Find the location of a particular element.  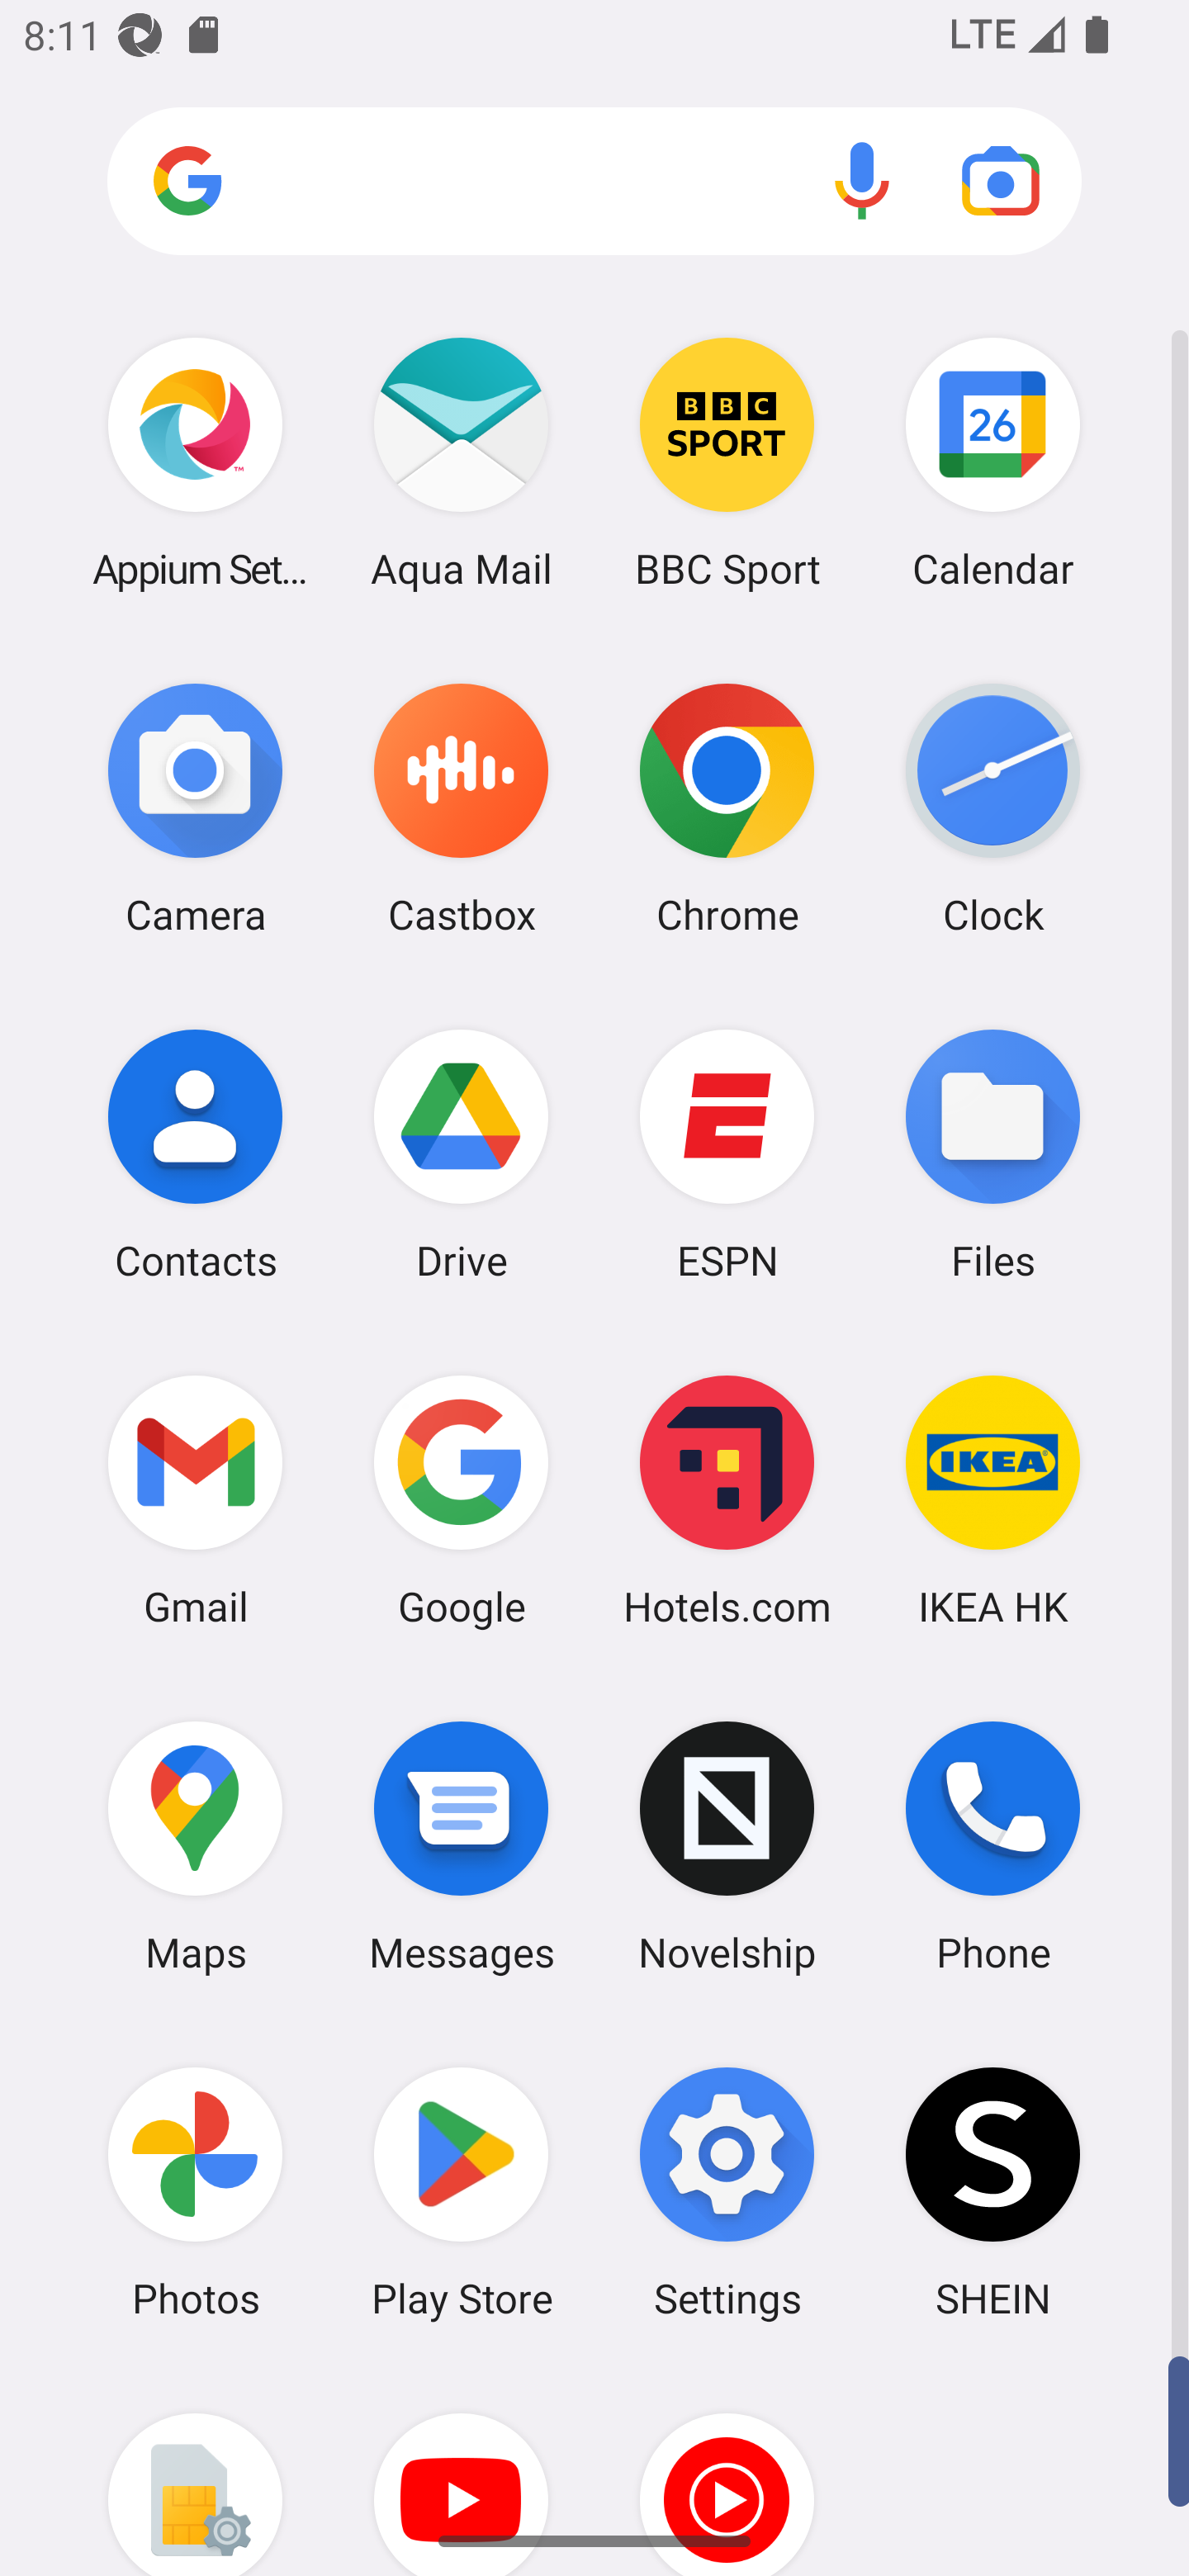

Contacts is located at coordinates (195, 1153).